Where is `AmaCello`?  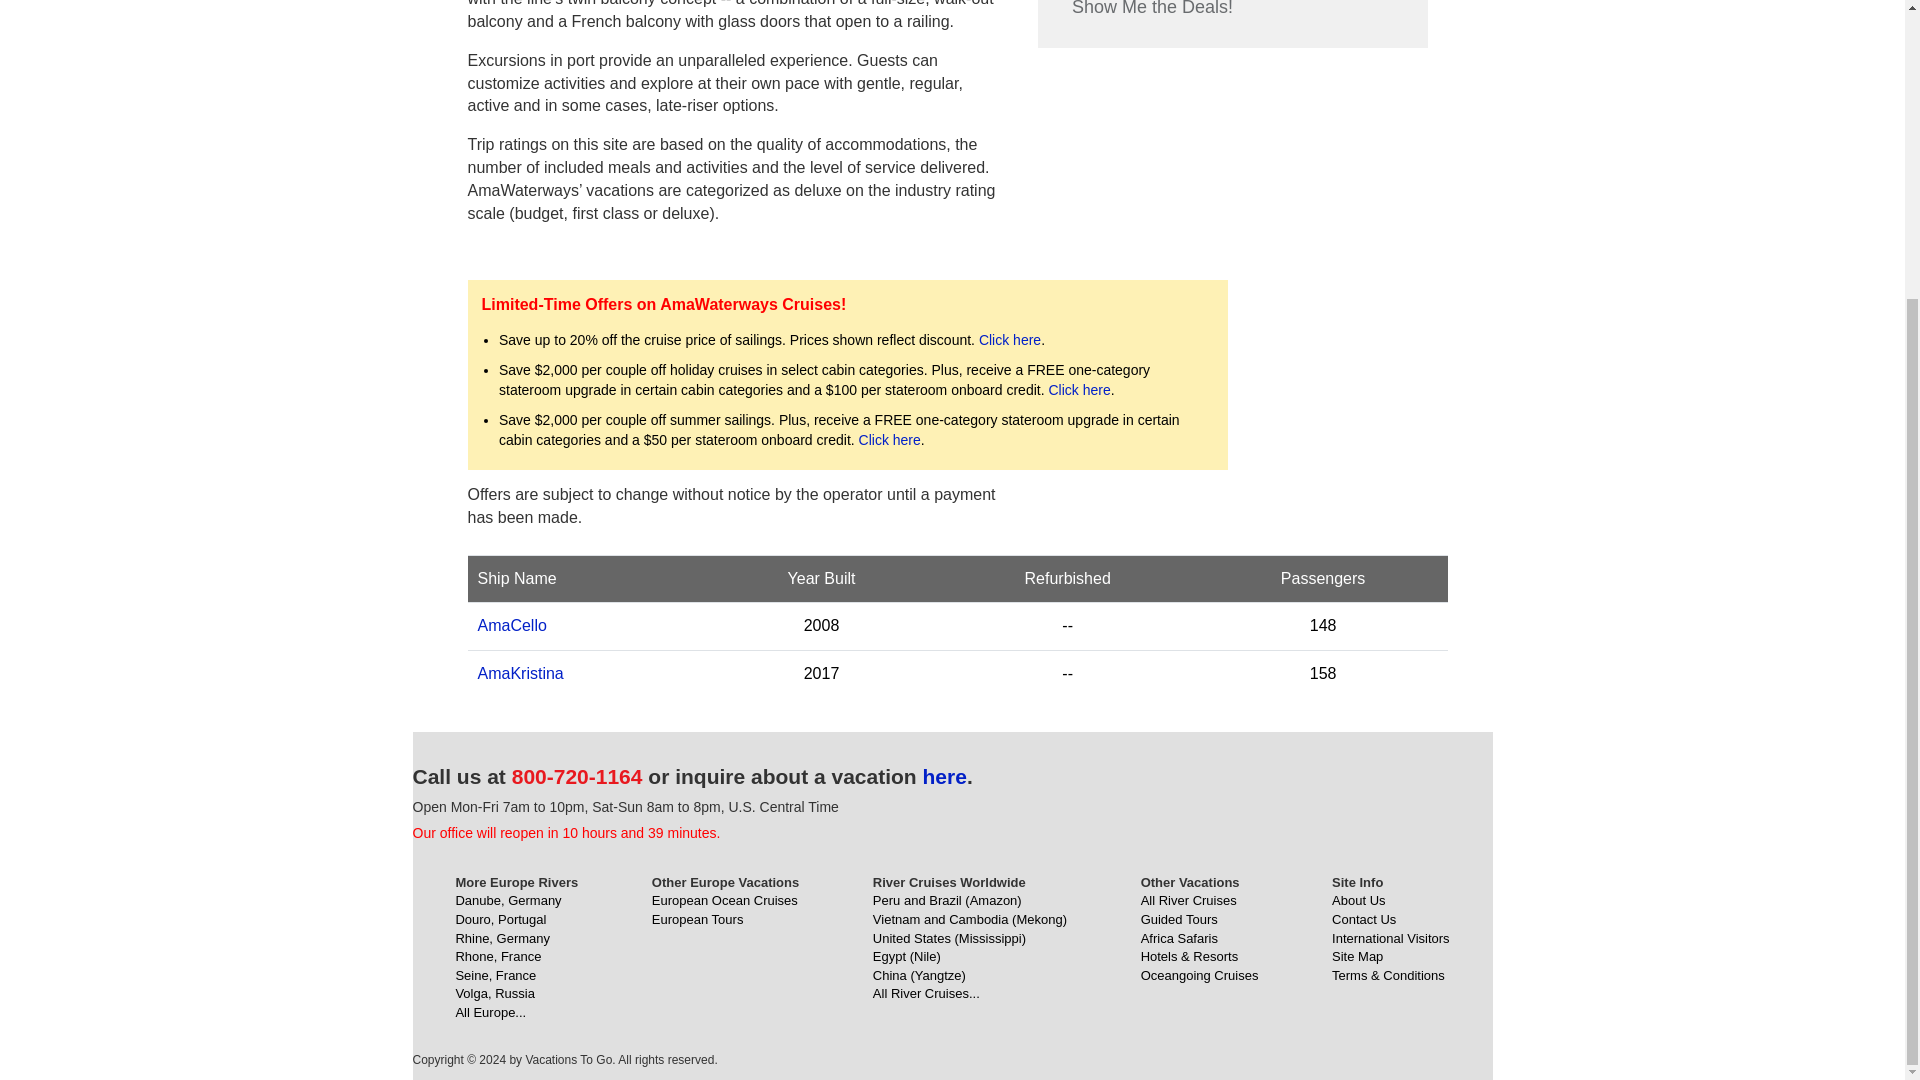
AmaCello is located at coordinates (512, 624).